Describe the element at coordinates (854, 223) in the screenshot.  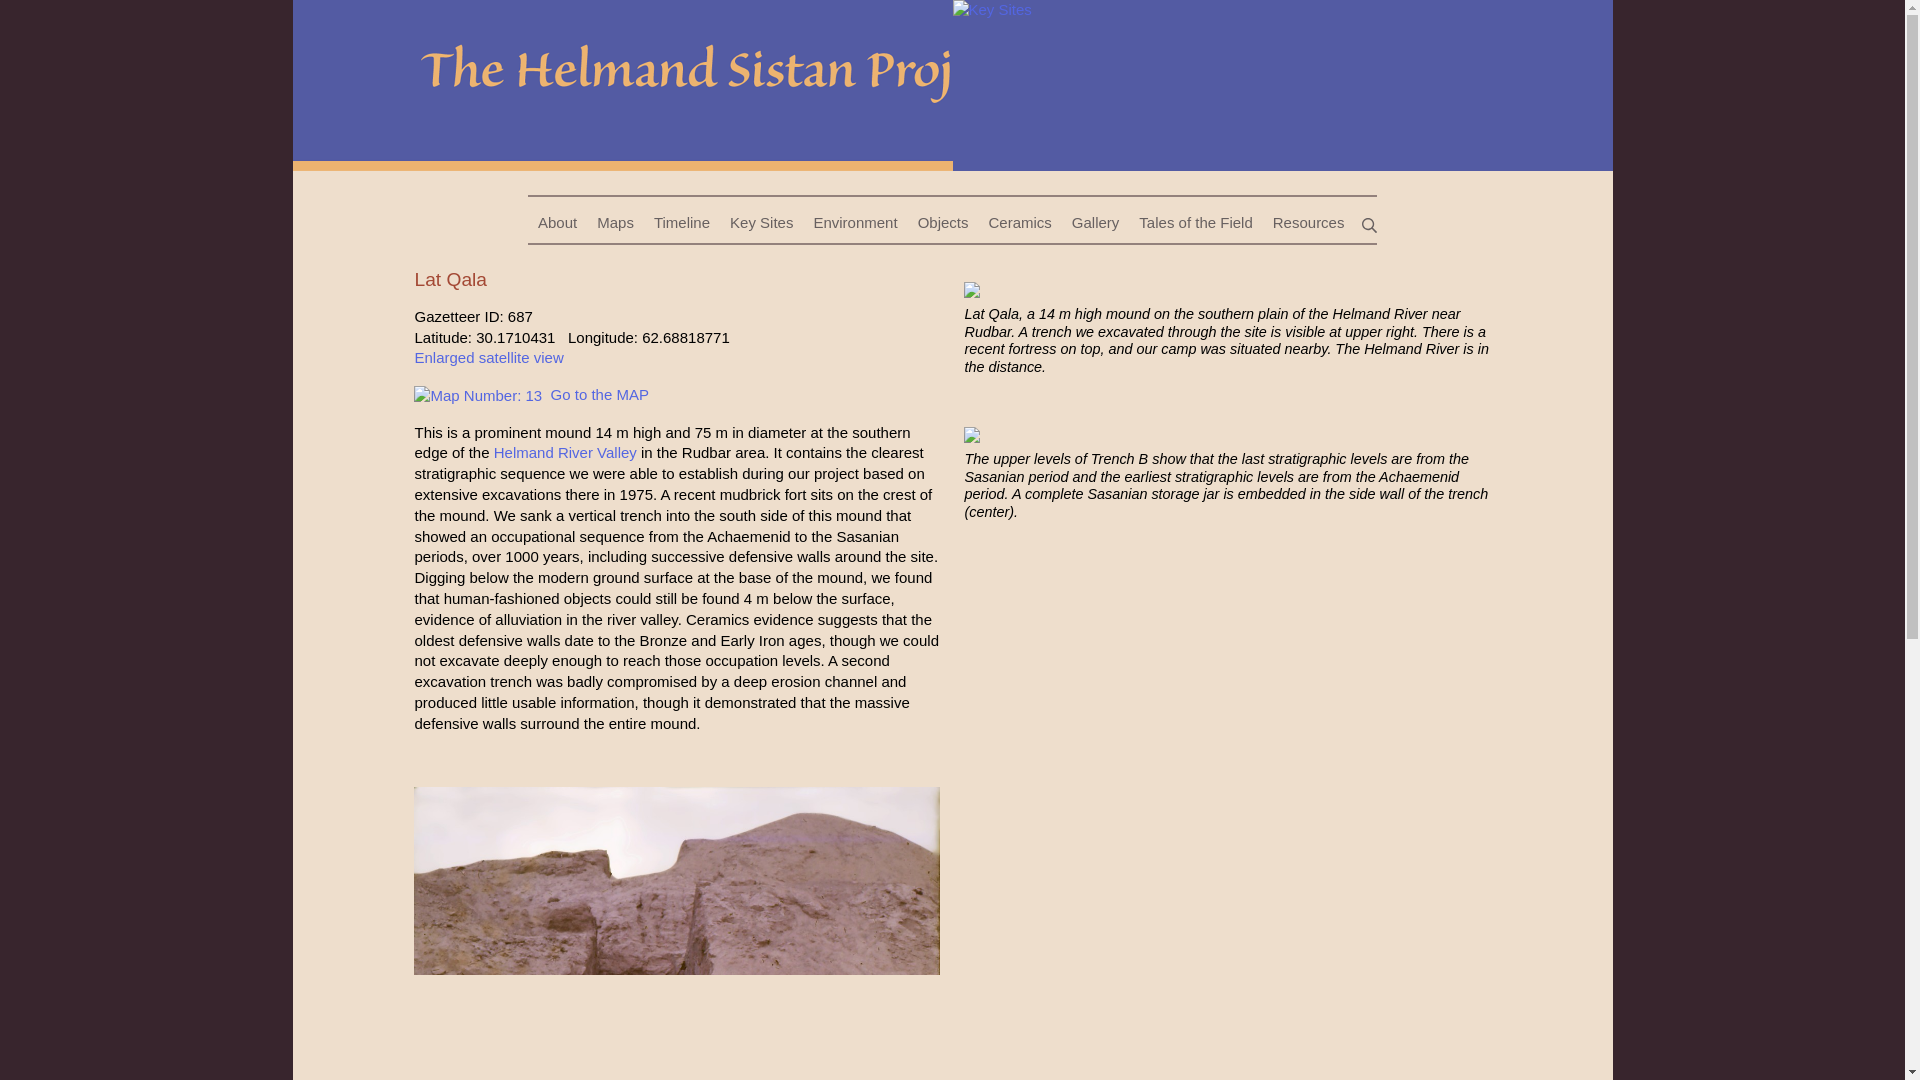
I see `Environment` at that location.